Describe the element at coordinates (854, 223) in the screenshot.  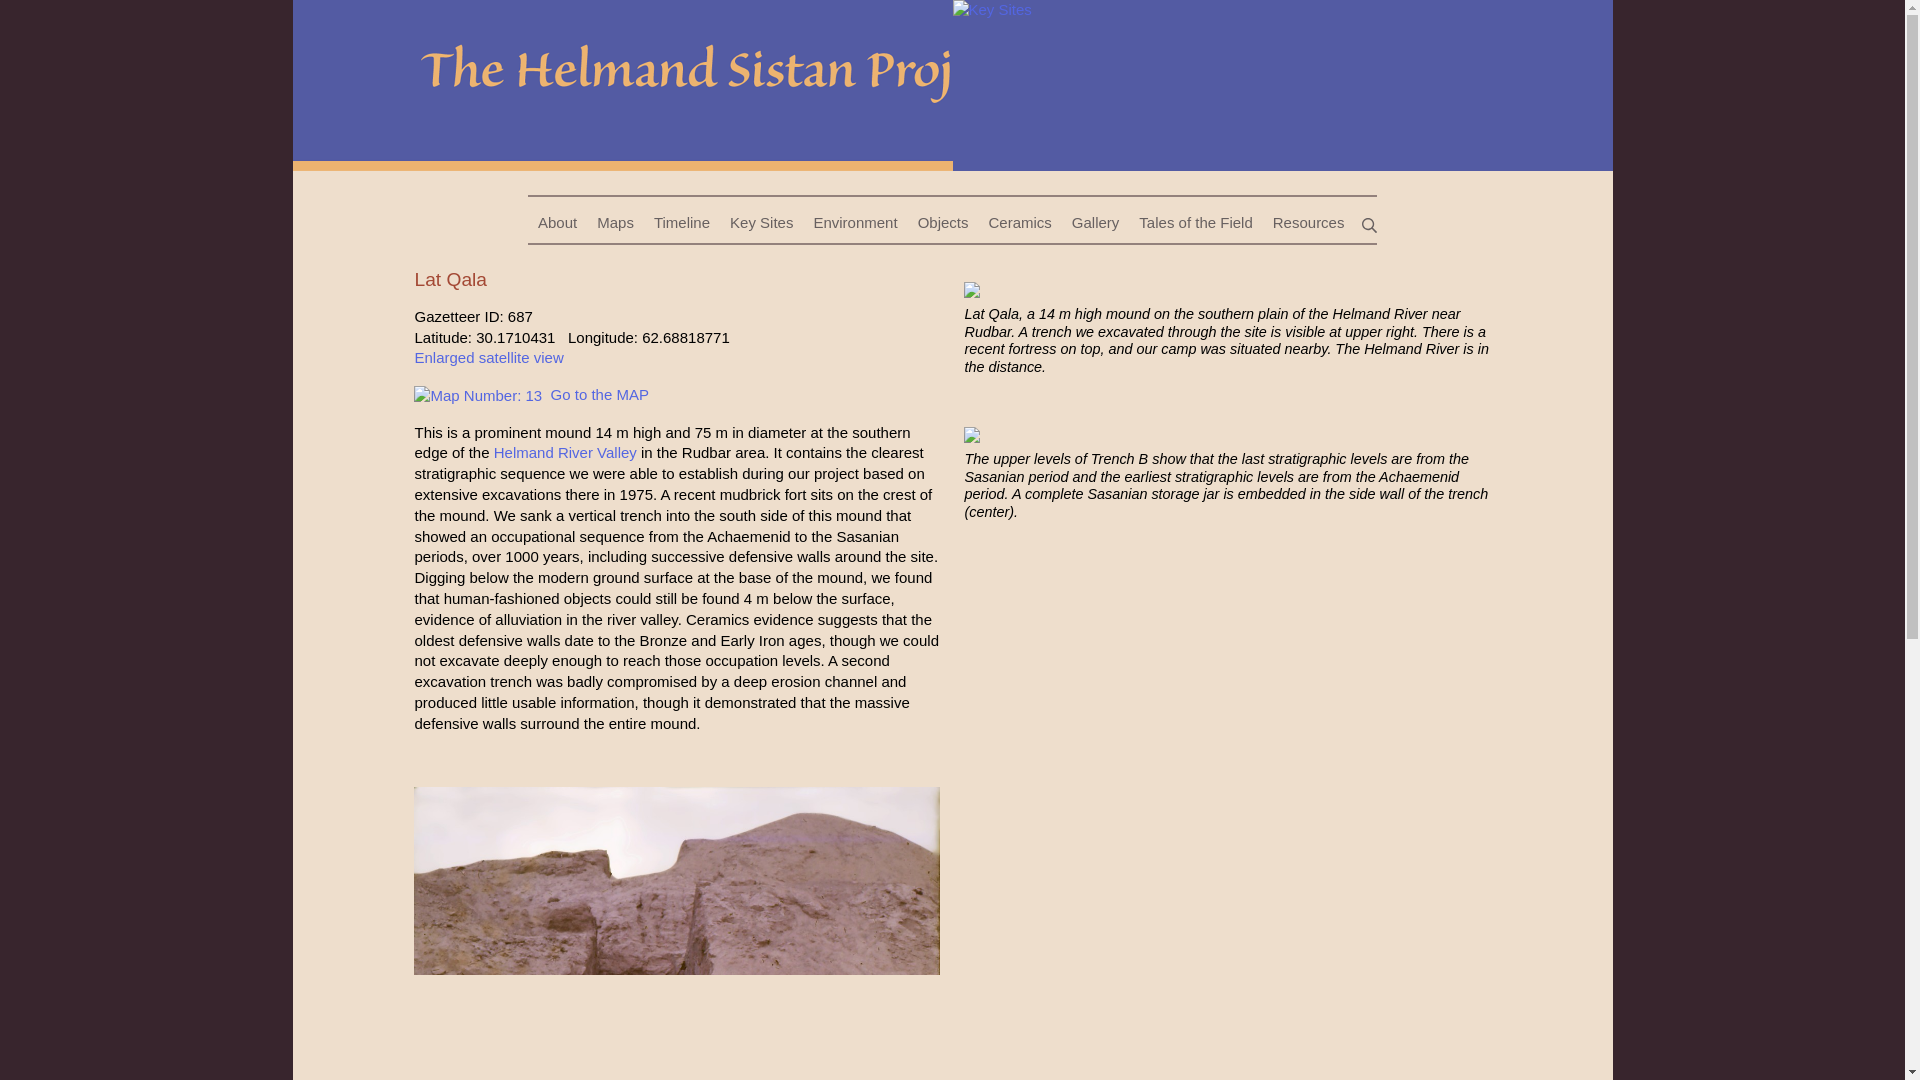
I see `Environment` at that location.